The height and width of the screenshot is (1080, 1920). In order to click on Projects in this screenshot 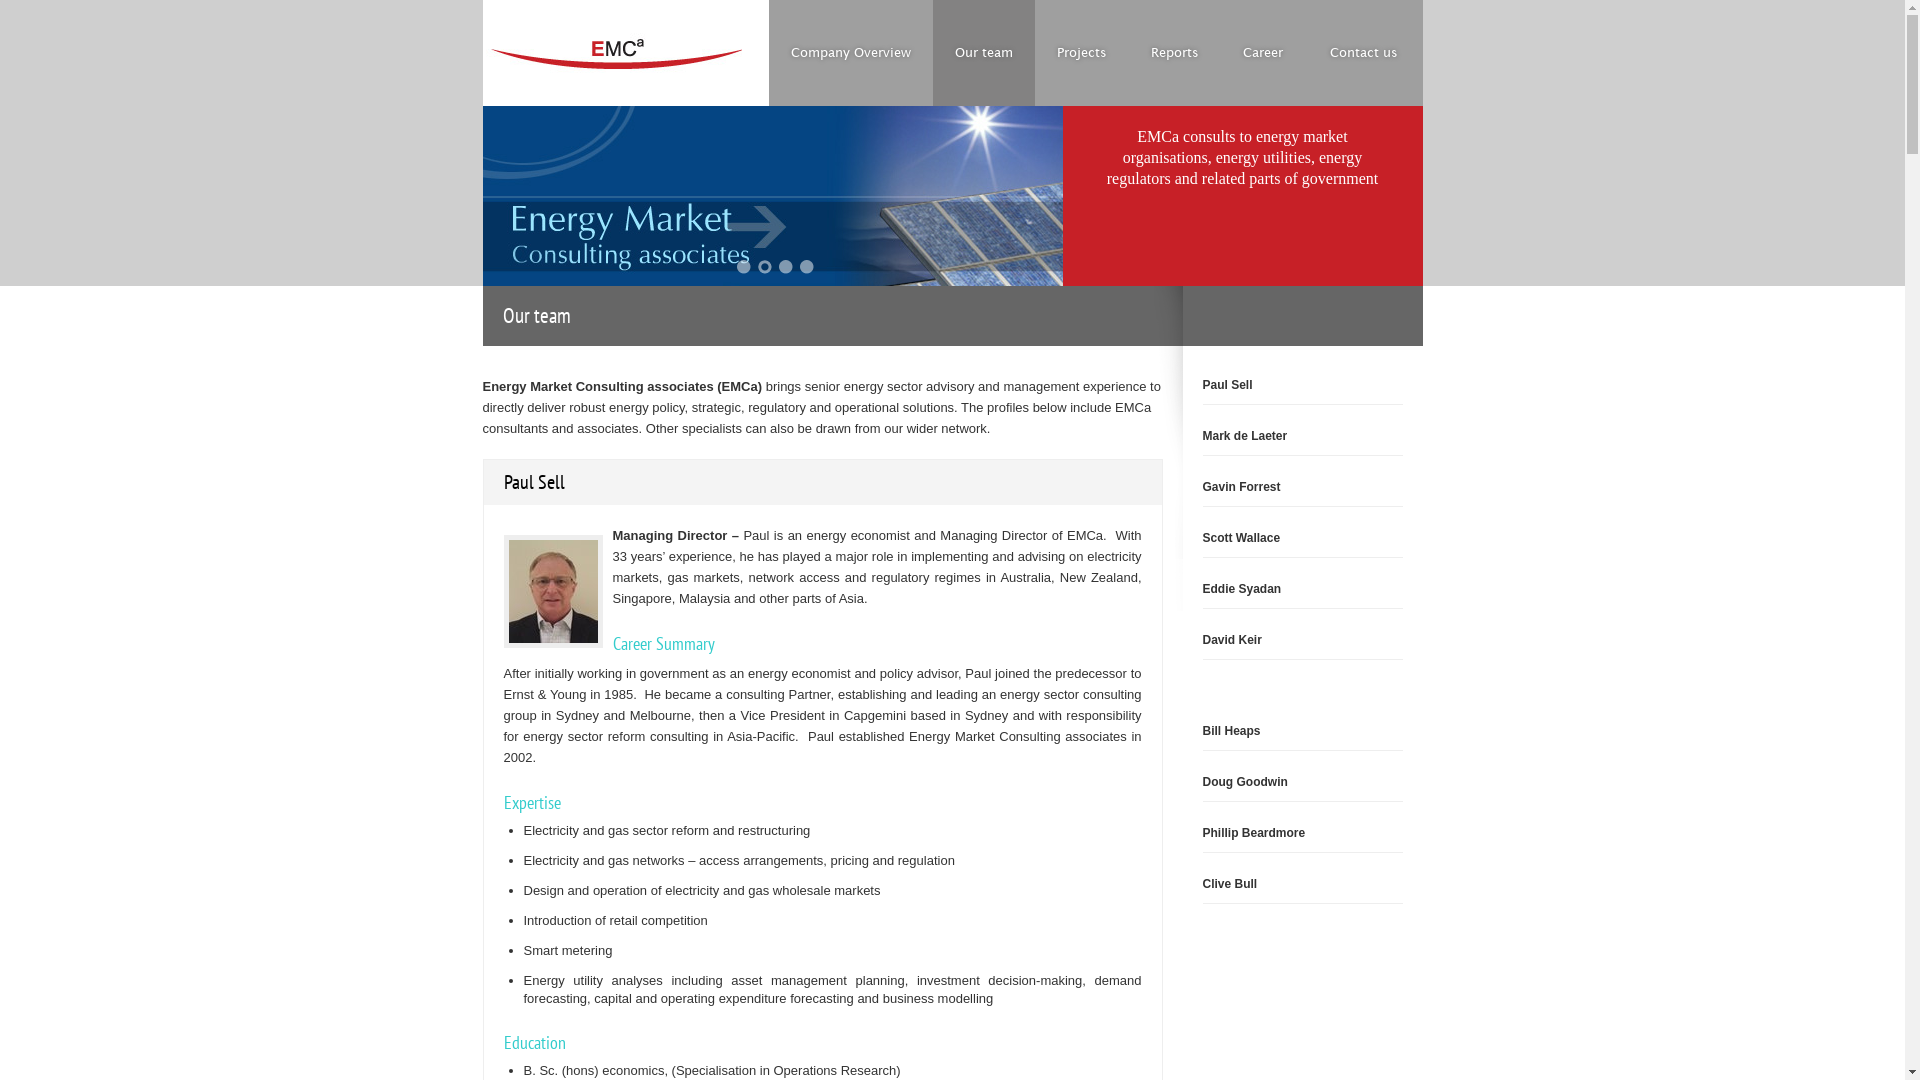, I will do `click(1081, 53)`.